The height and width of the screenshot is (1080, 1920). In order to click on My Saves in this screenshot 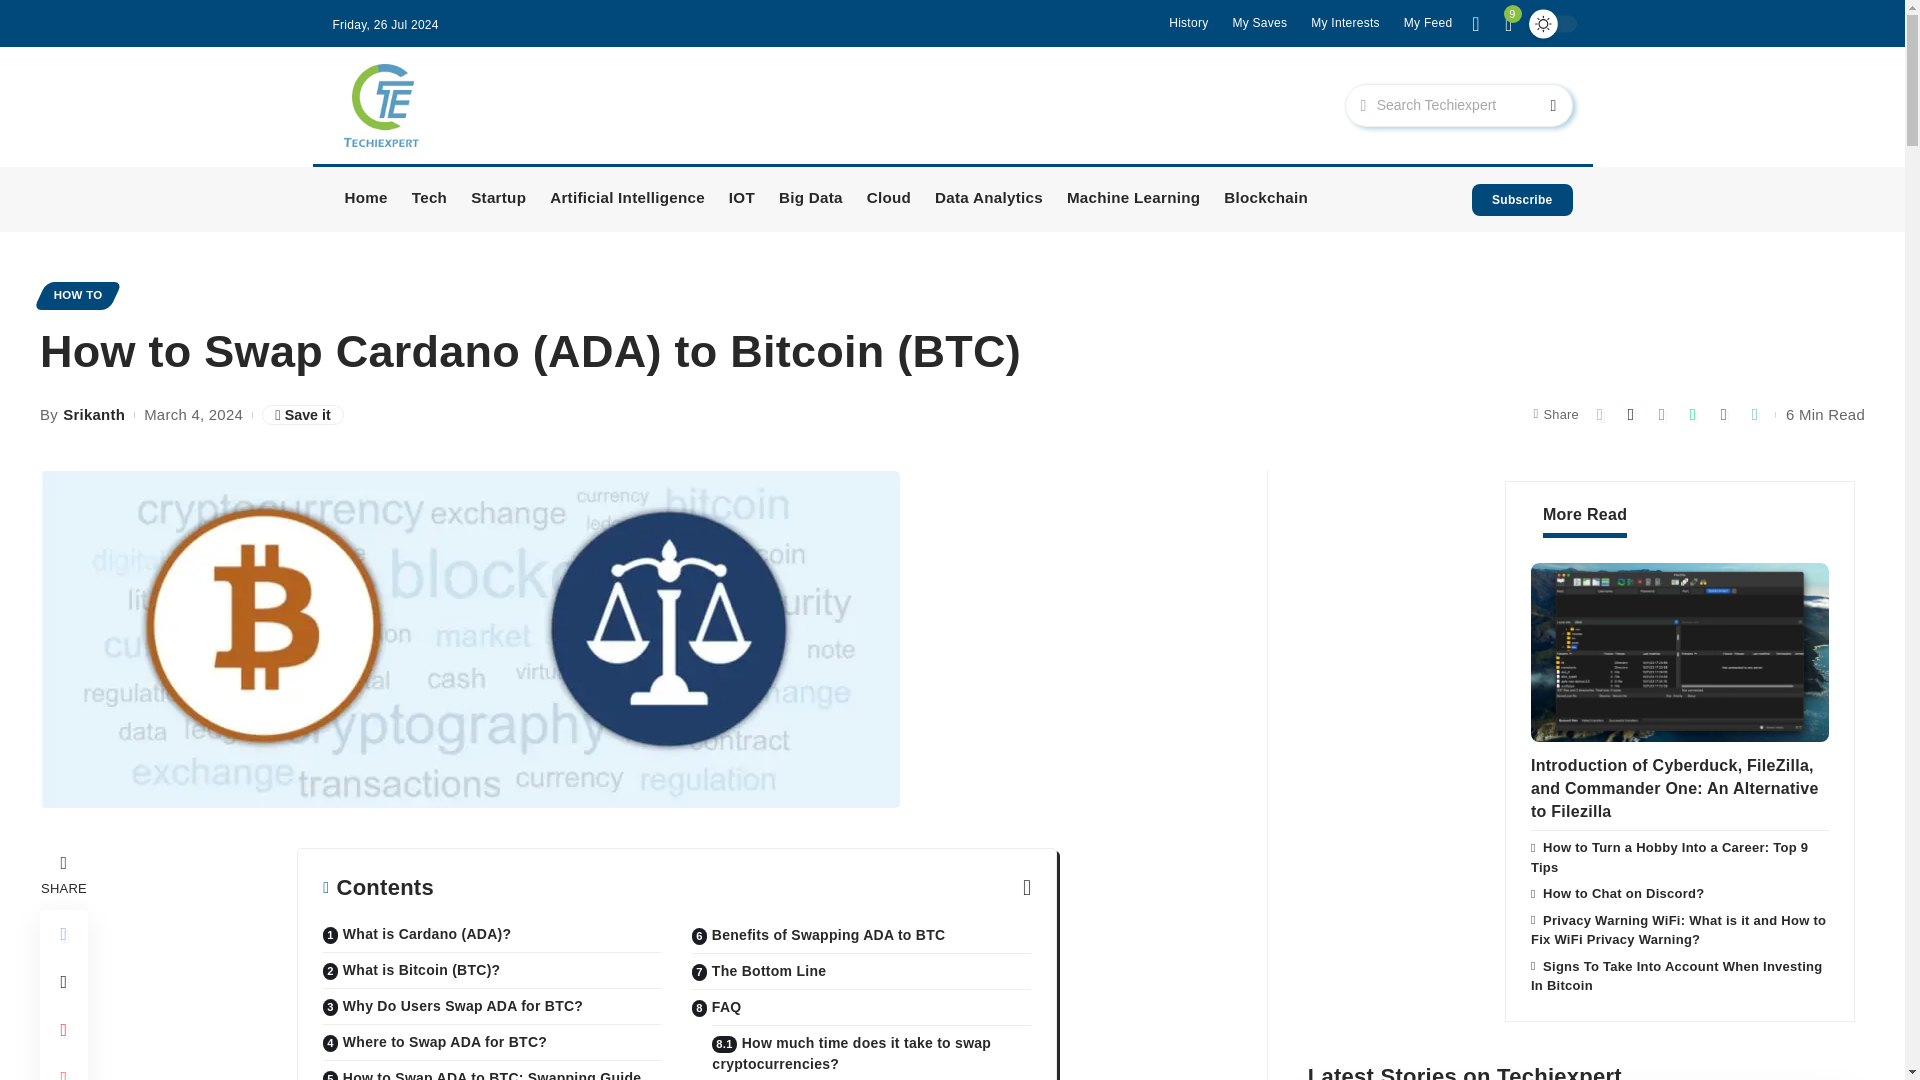, I will do `click(1259, 22)`.